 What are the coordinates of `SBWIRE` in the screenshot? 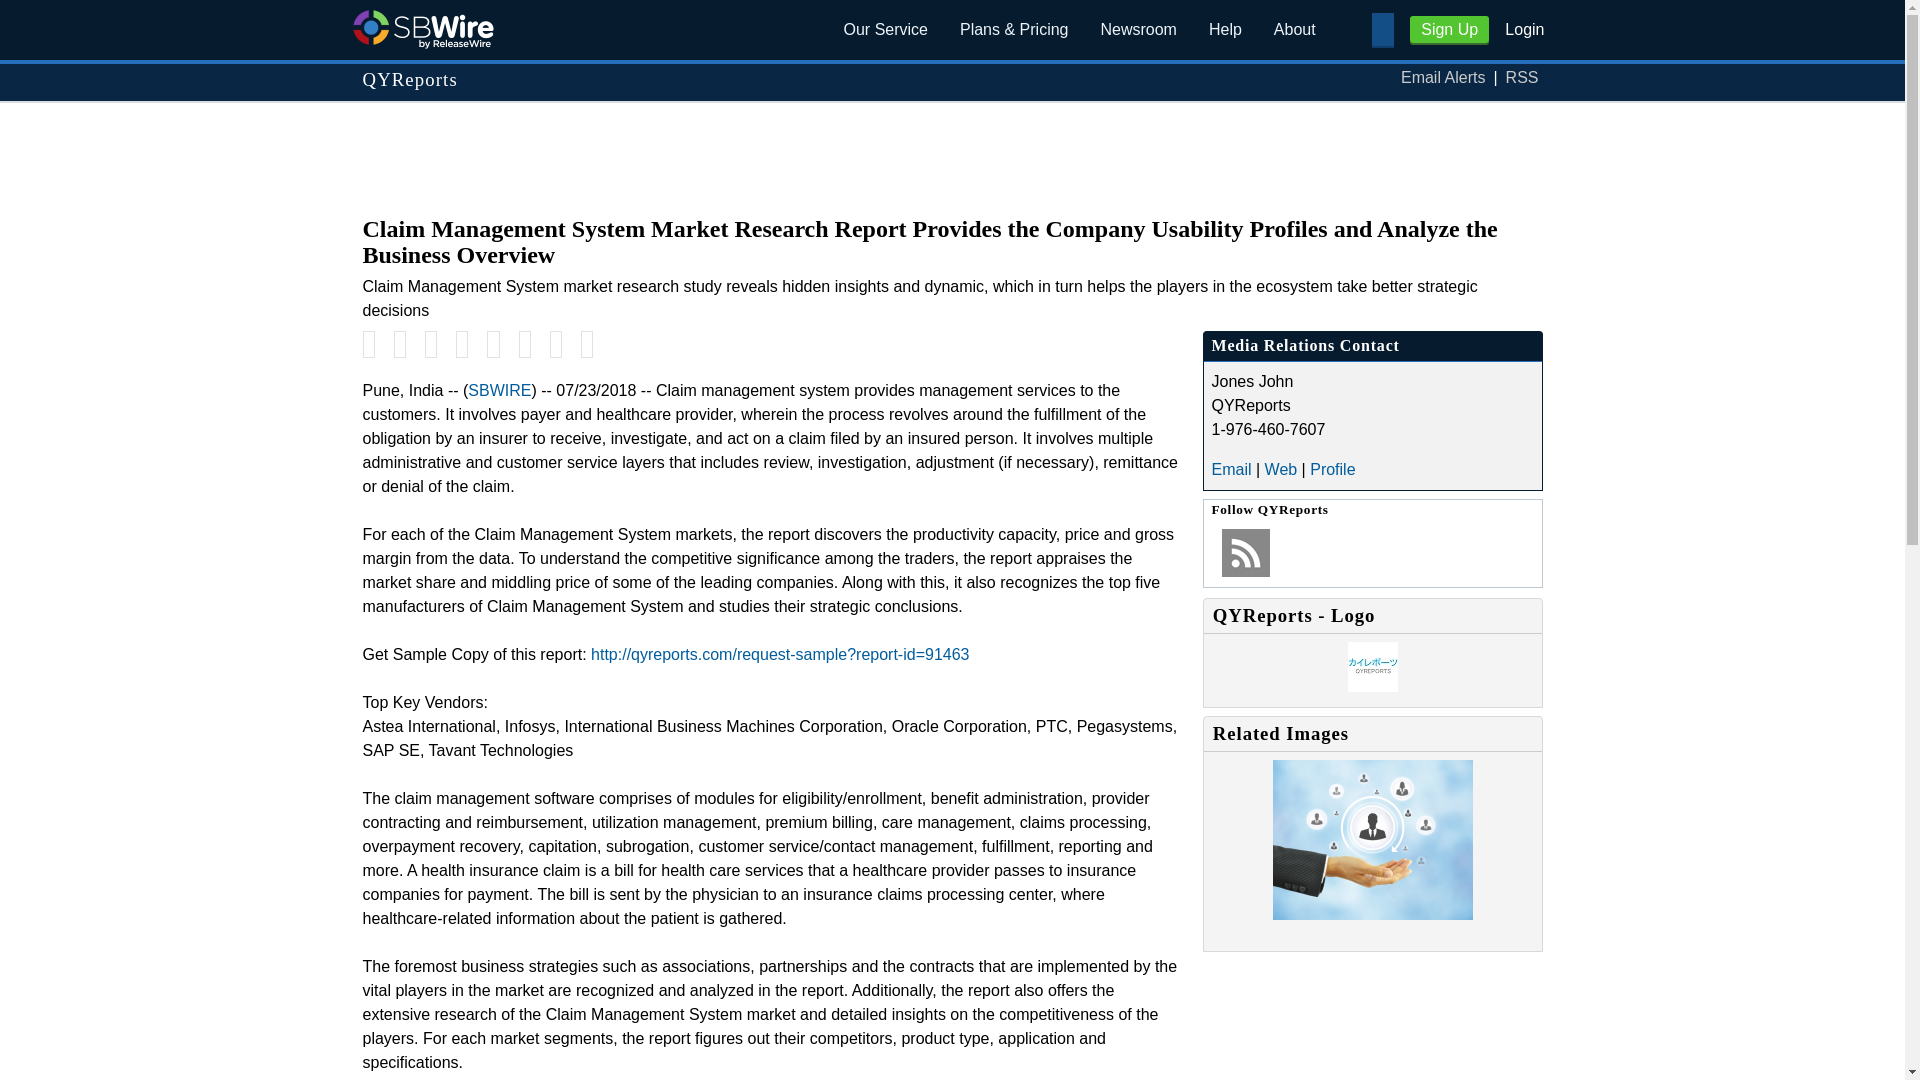 It's located at (500, 390).